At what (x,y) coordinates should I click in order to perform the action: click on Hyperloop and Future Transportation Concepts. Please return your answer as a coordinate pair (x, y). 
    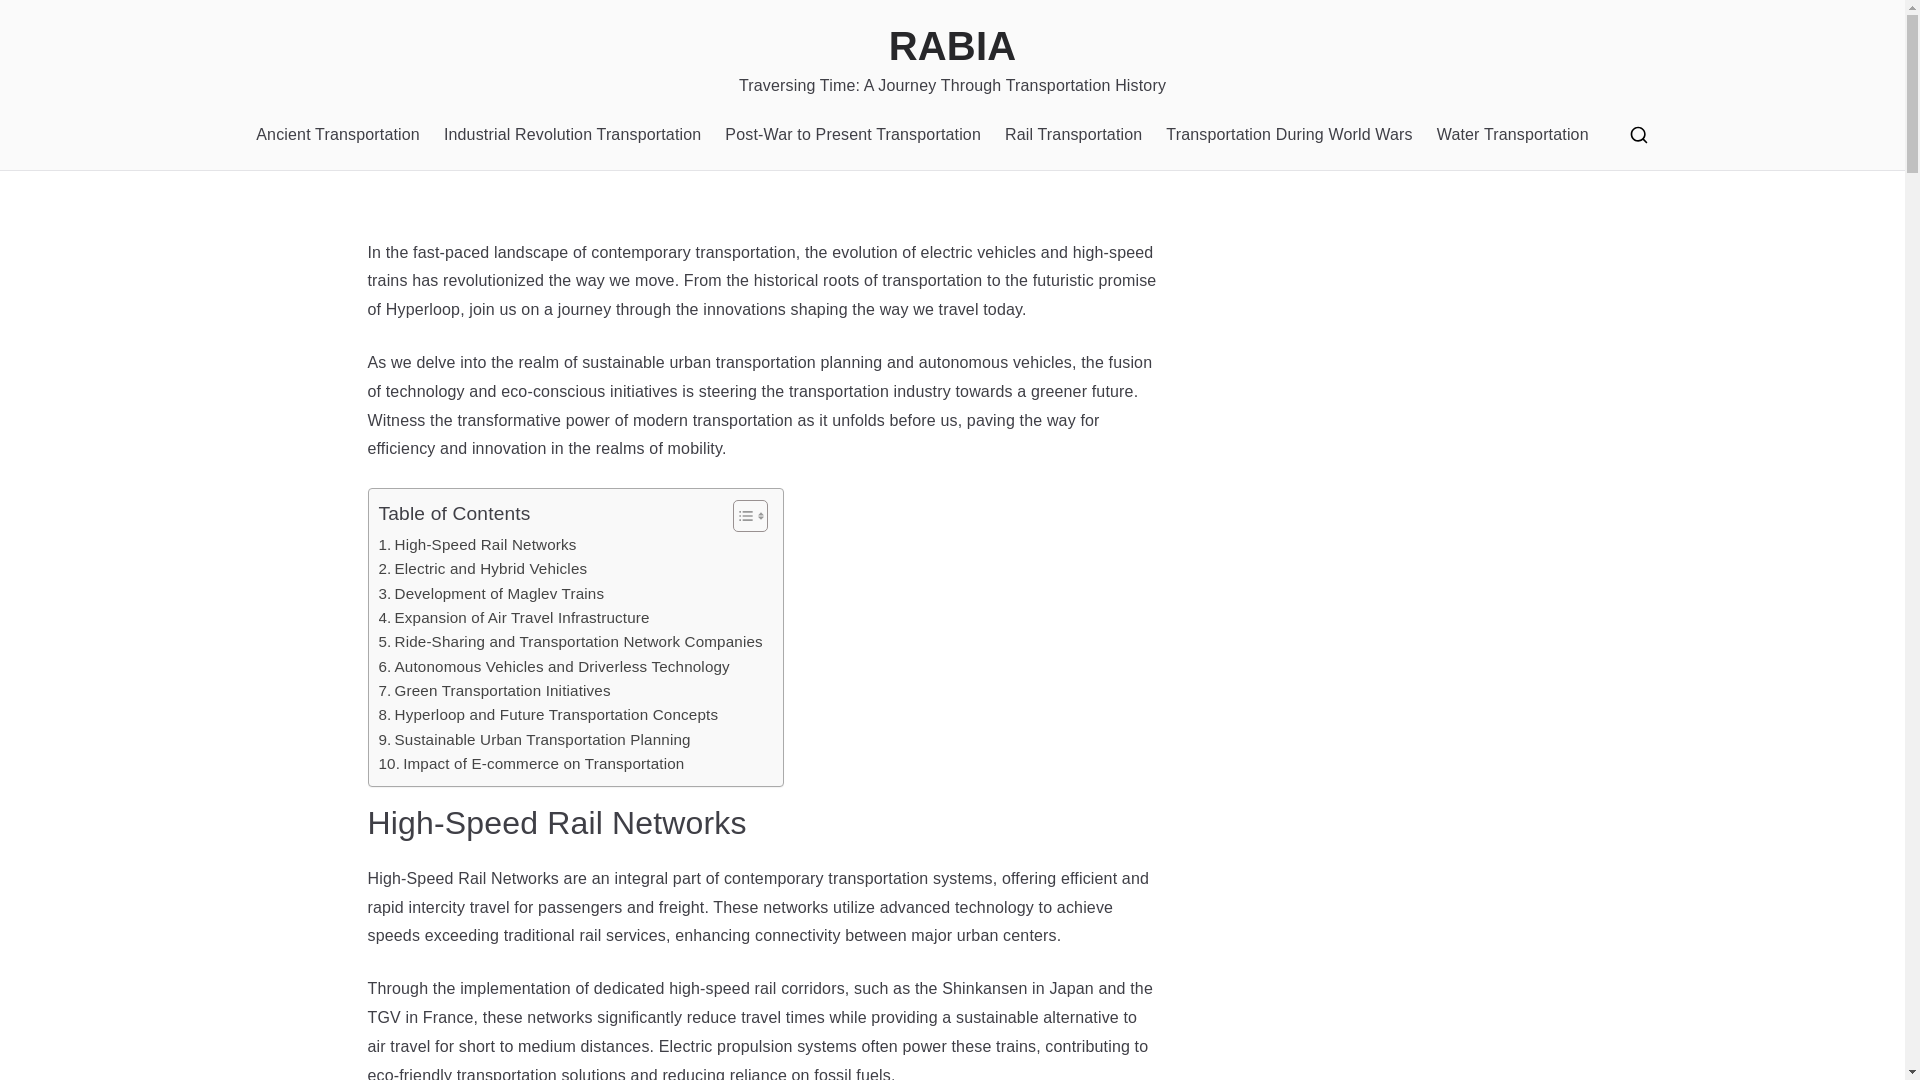
    Looking at the image, I should click on (548, 714).